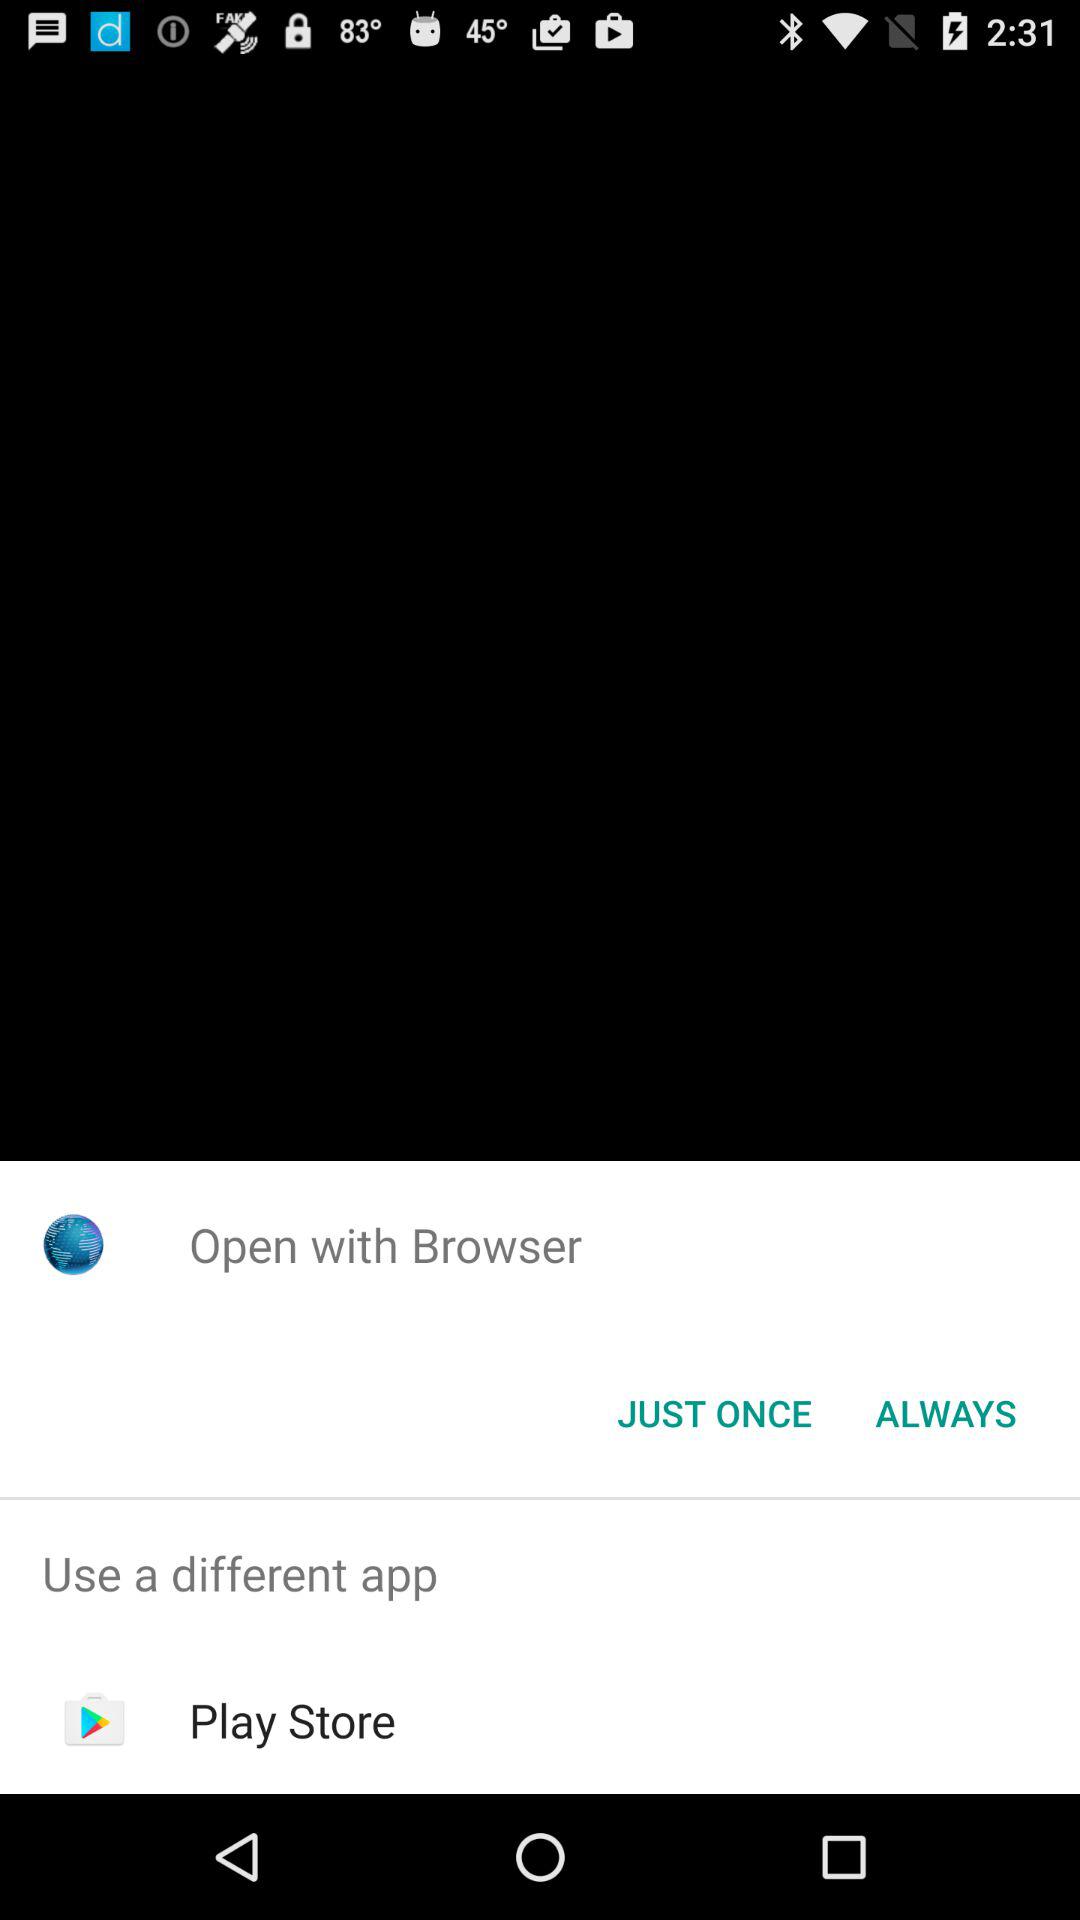  I want to click on tap icon below the use a different, so click(292, 1720).